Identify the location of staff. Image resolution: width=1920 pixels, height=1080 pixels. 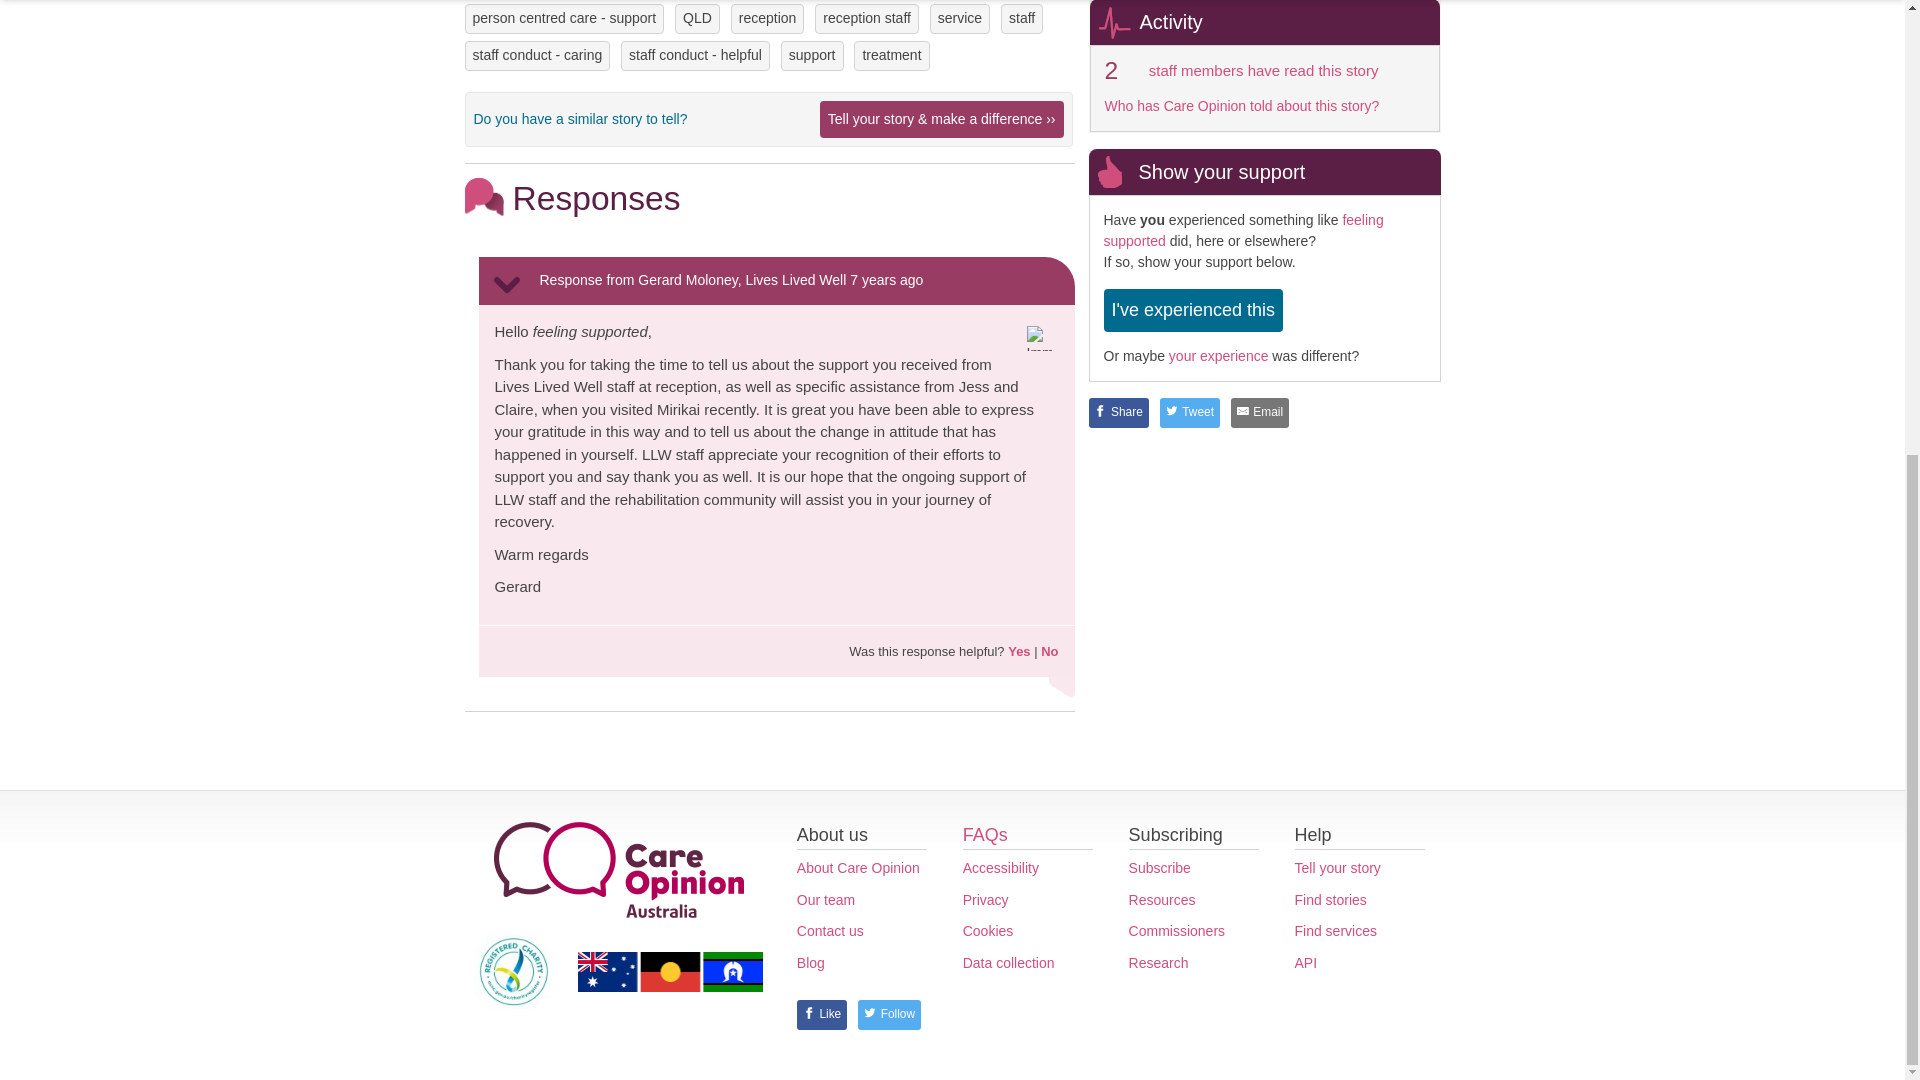
(1022, 18).